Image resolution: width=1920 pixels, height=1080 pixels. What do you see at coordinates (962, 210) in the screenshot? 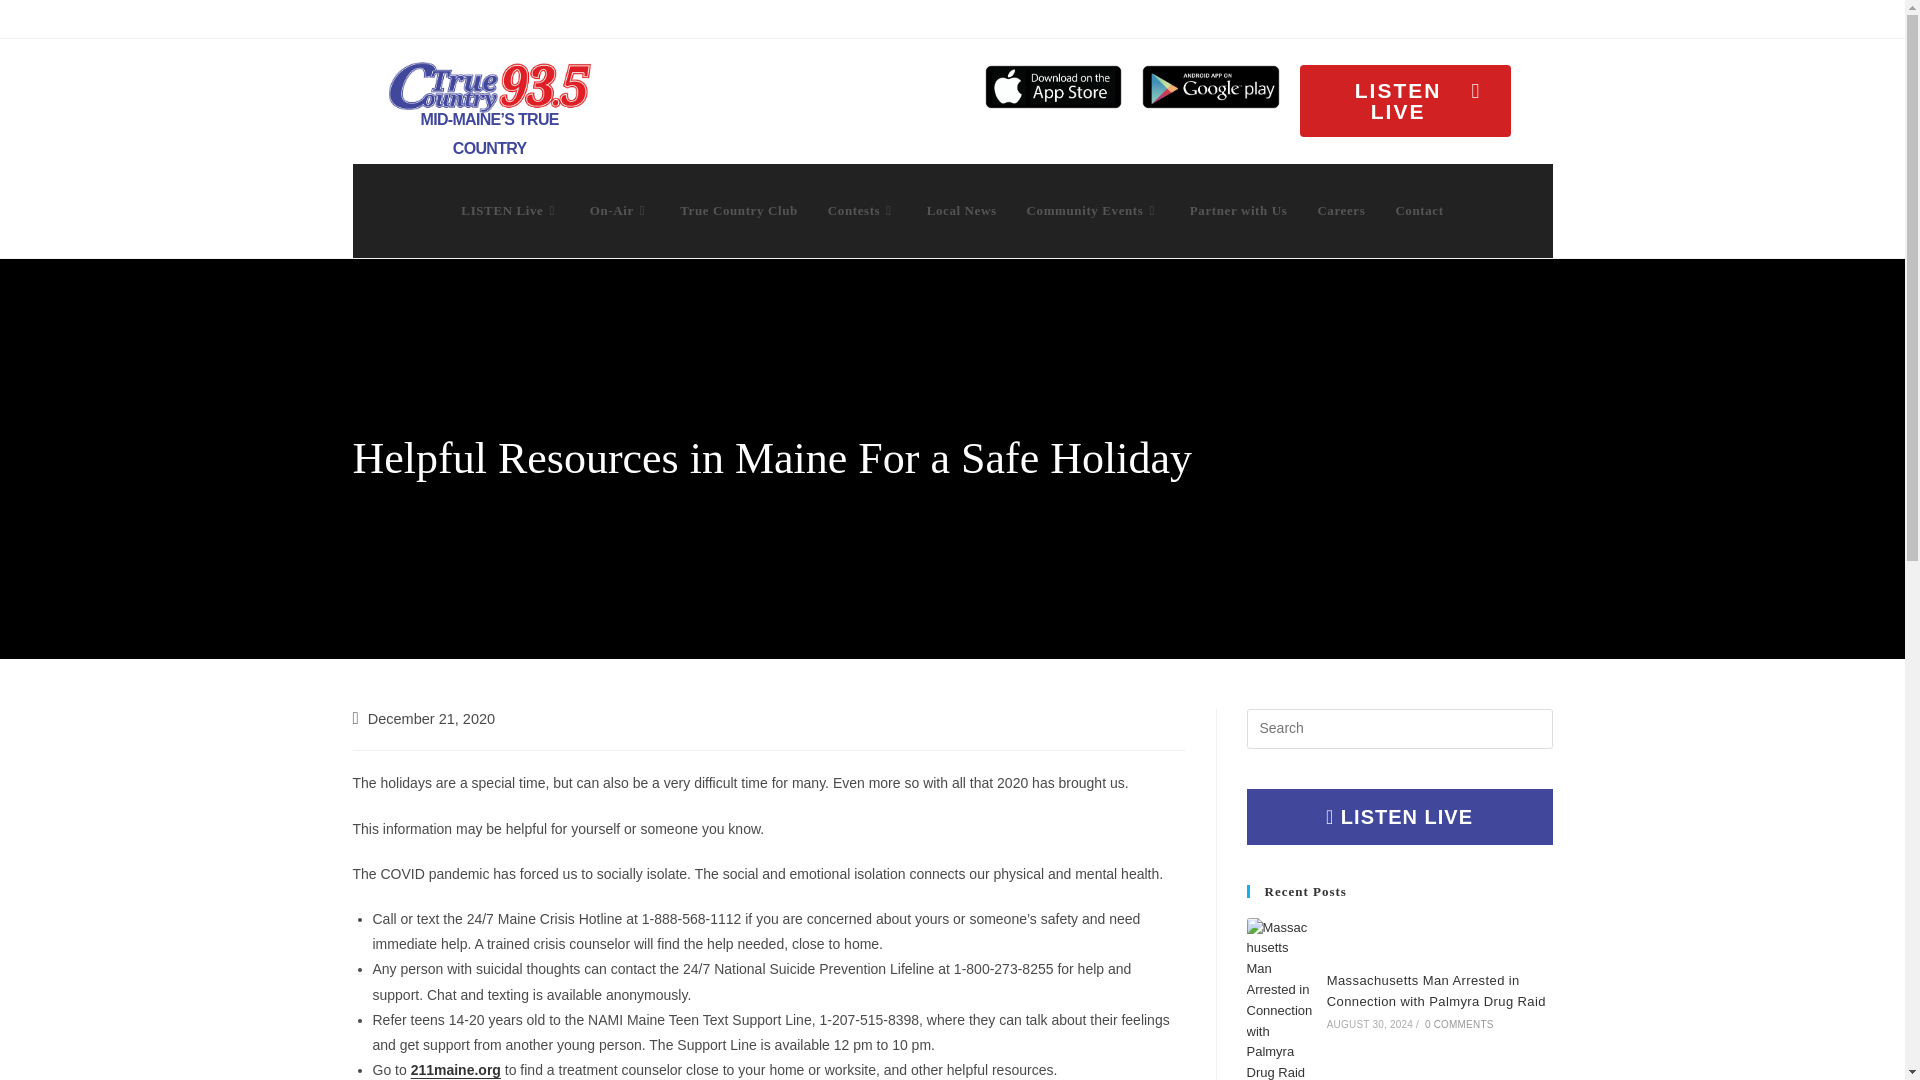
I see `Local News` at bounding box center [962, 210].